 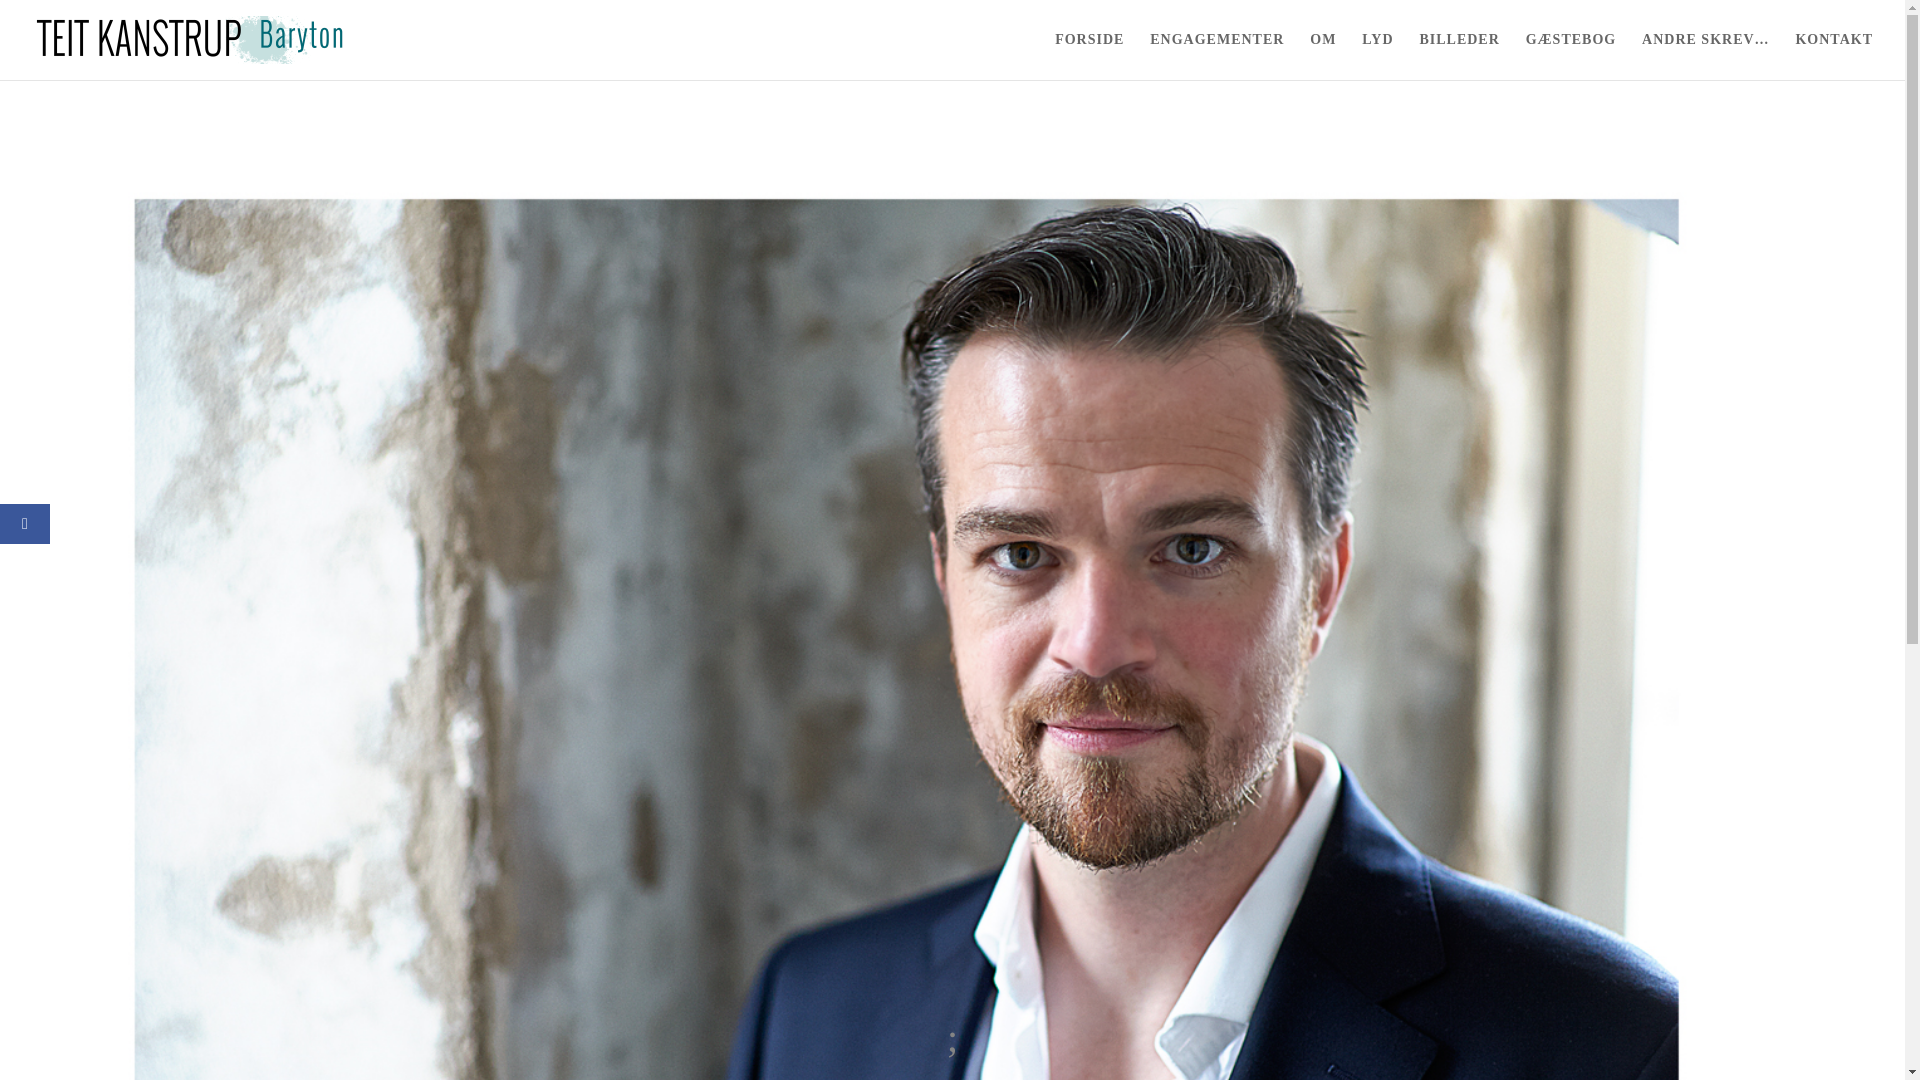 What do you see at coordinates (1458, 56) in the screenshot?
I see `BILLEDER` at bounding box center [1458, 56].